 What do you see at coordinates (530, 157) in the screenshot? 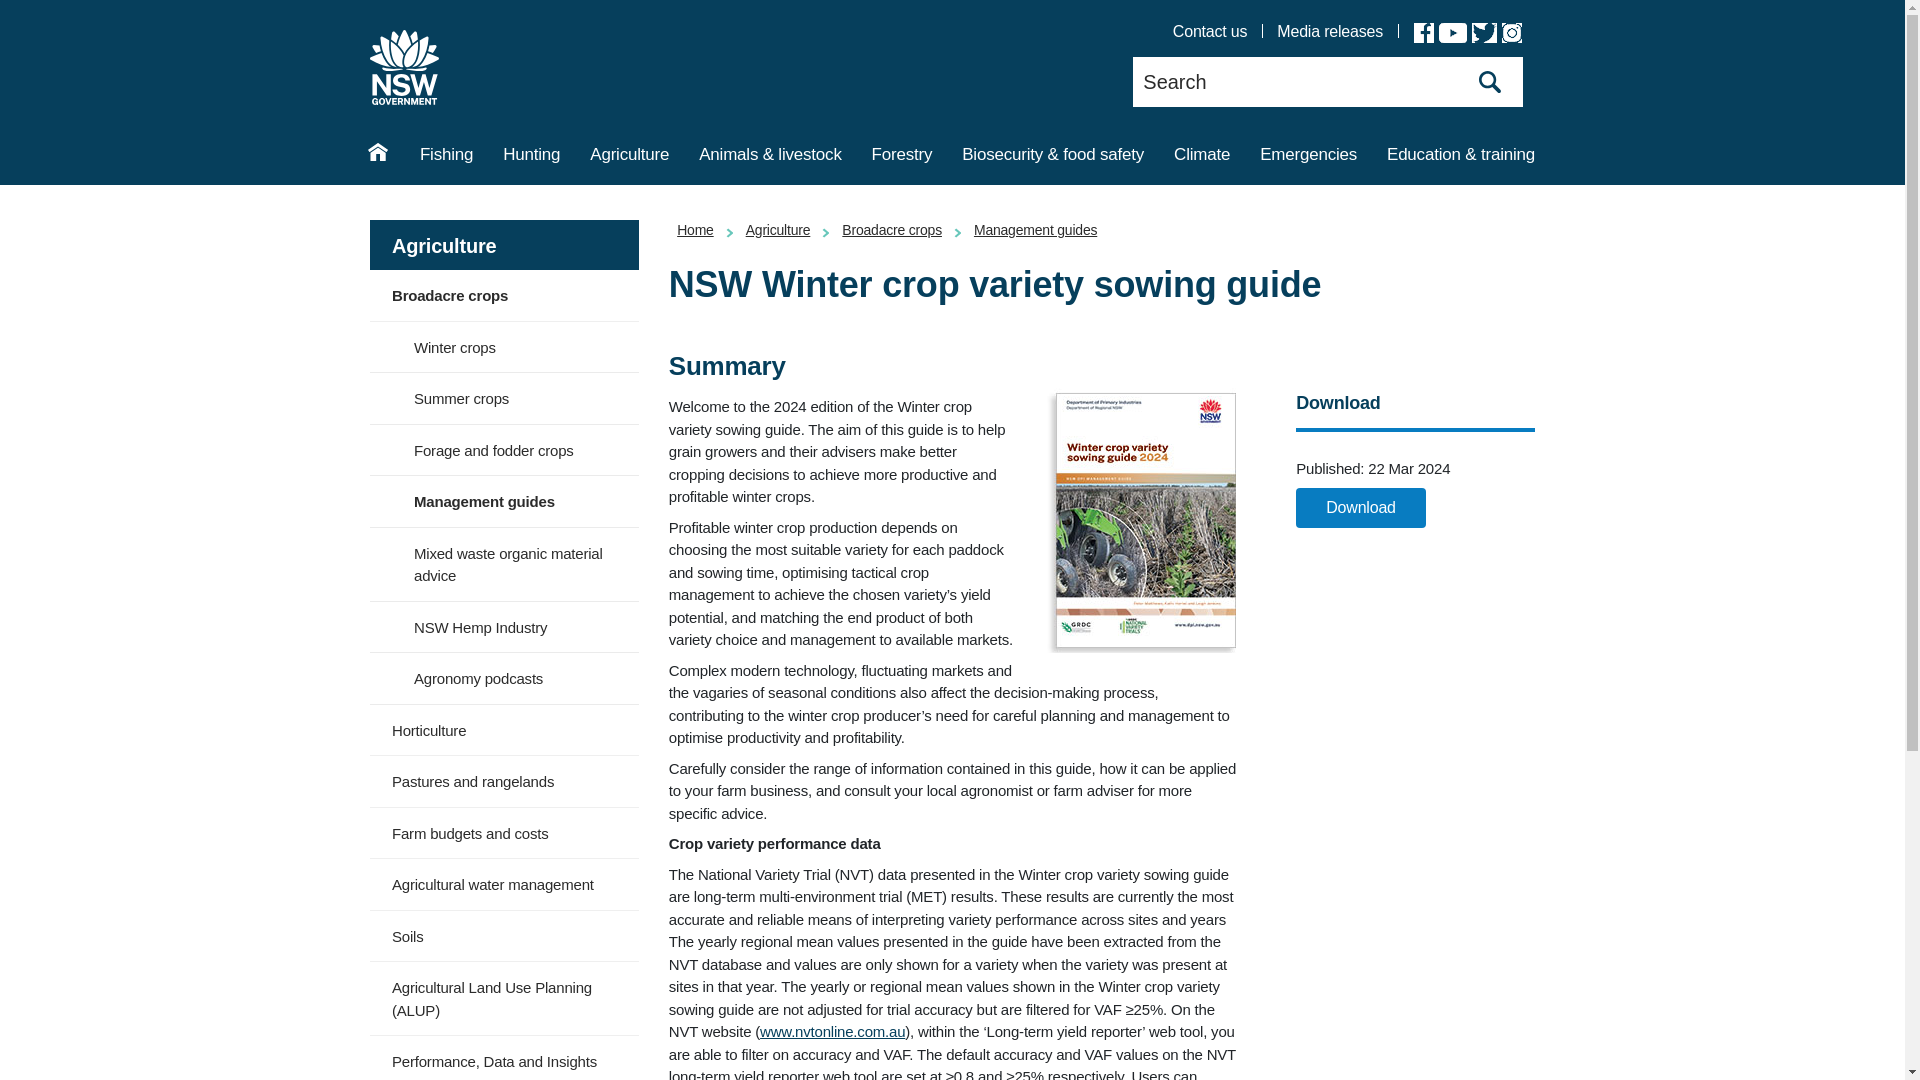
I see `Hunting` at bounding box center [530, 157].